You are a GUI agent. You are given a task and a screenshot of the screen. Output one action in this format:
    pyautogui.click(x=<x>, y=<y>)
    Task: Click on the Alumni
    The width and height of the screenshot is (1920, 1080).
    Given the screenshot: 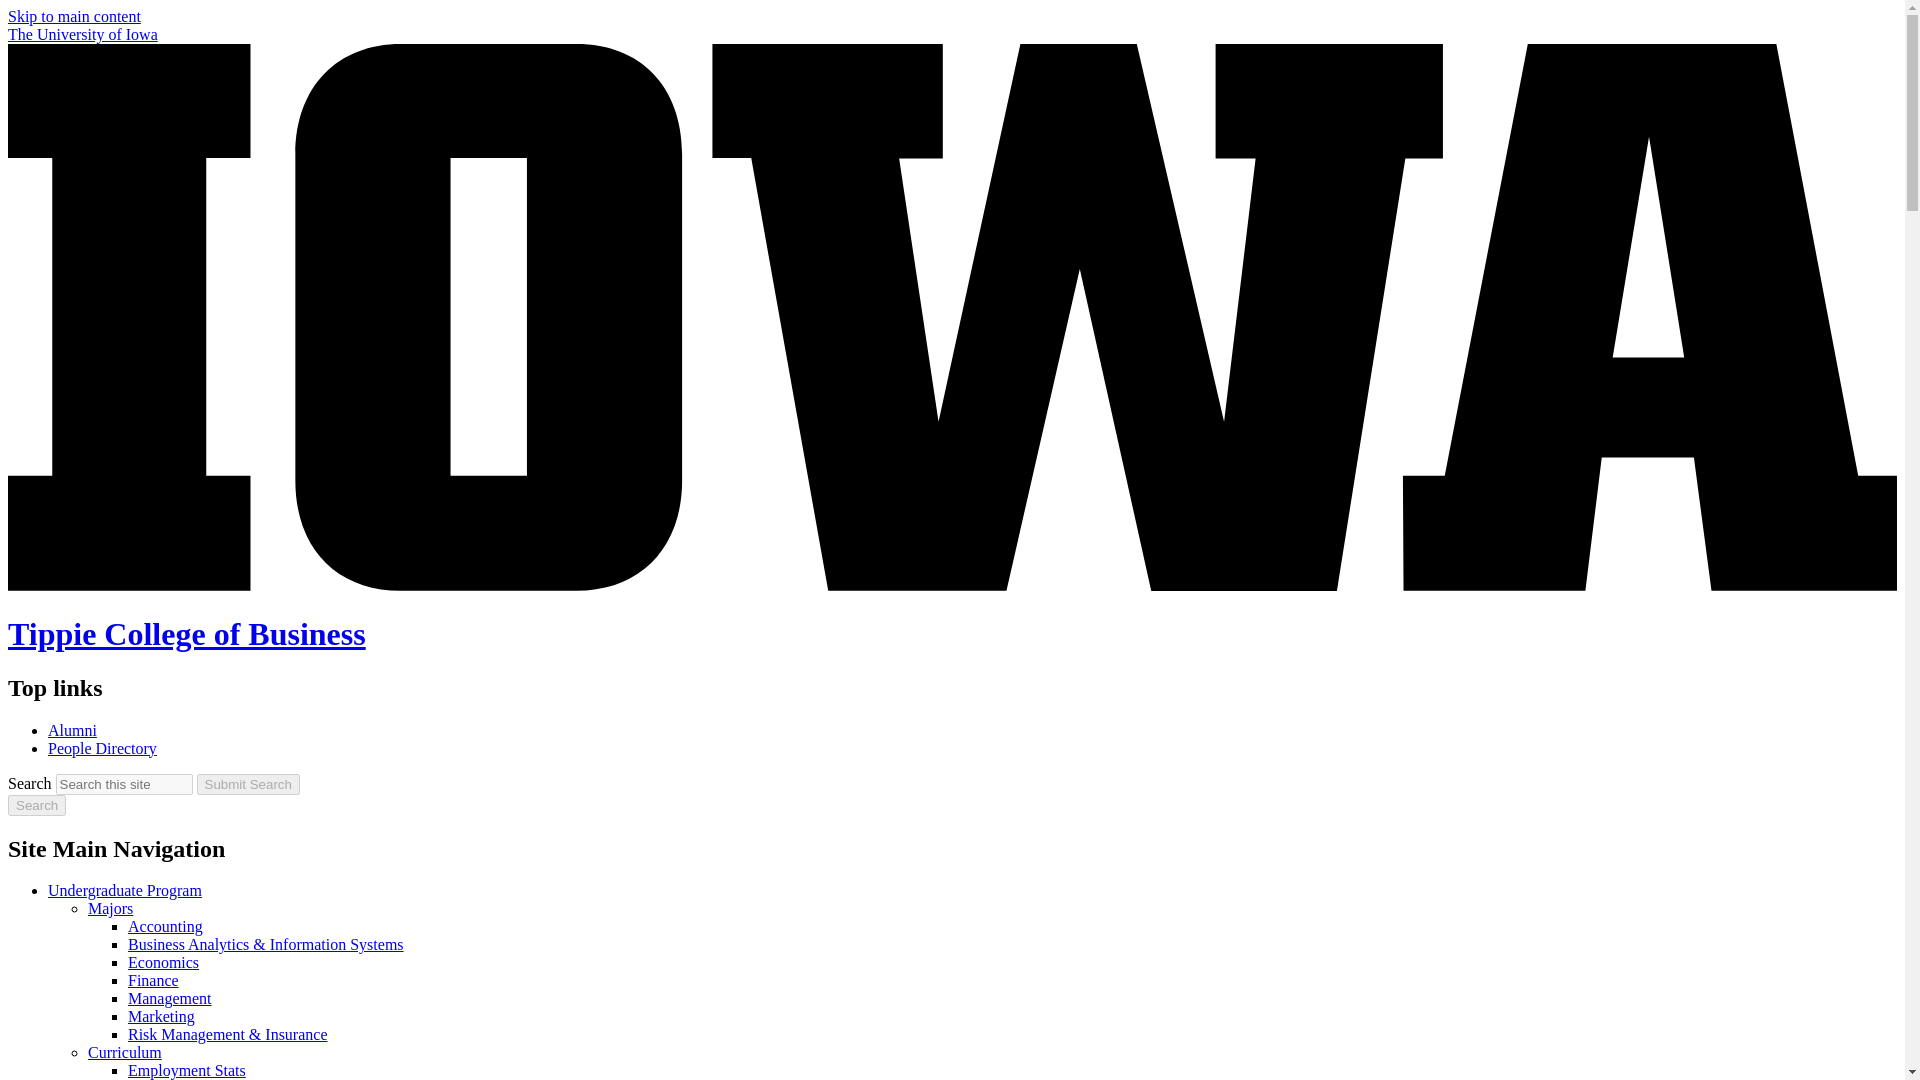 What is the action you would take?
    pyautogui.click(x=72, y=730)
    